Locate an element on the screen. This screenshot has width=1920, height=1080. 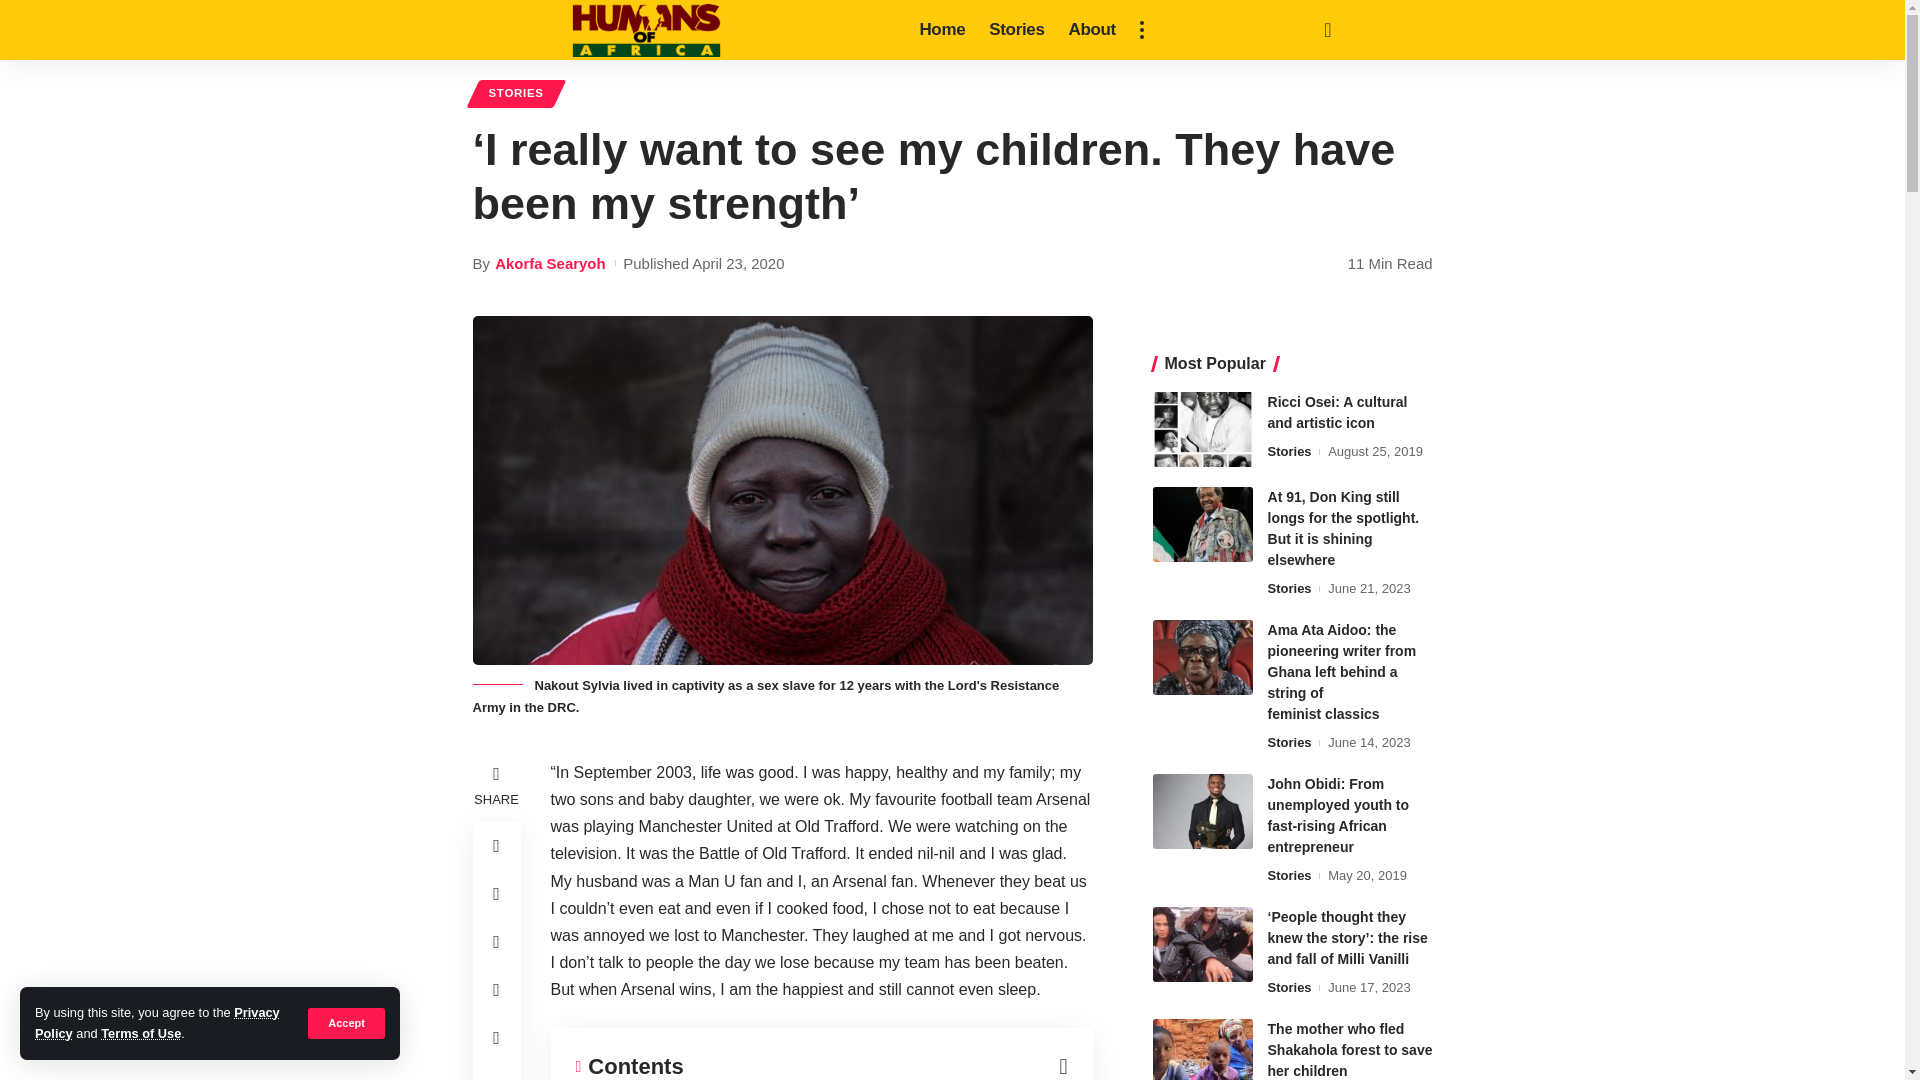
Stories is located at coordinates (1016, 30).